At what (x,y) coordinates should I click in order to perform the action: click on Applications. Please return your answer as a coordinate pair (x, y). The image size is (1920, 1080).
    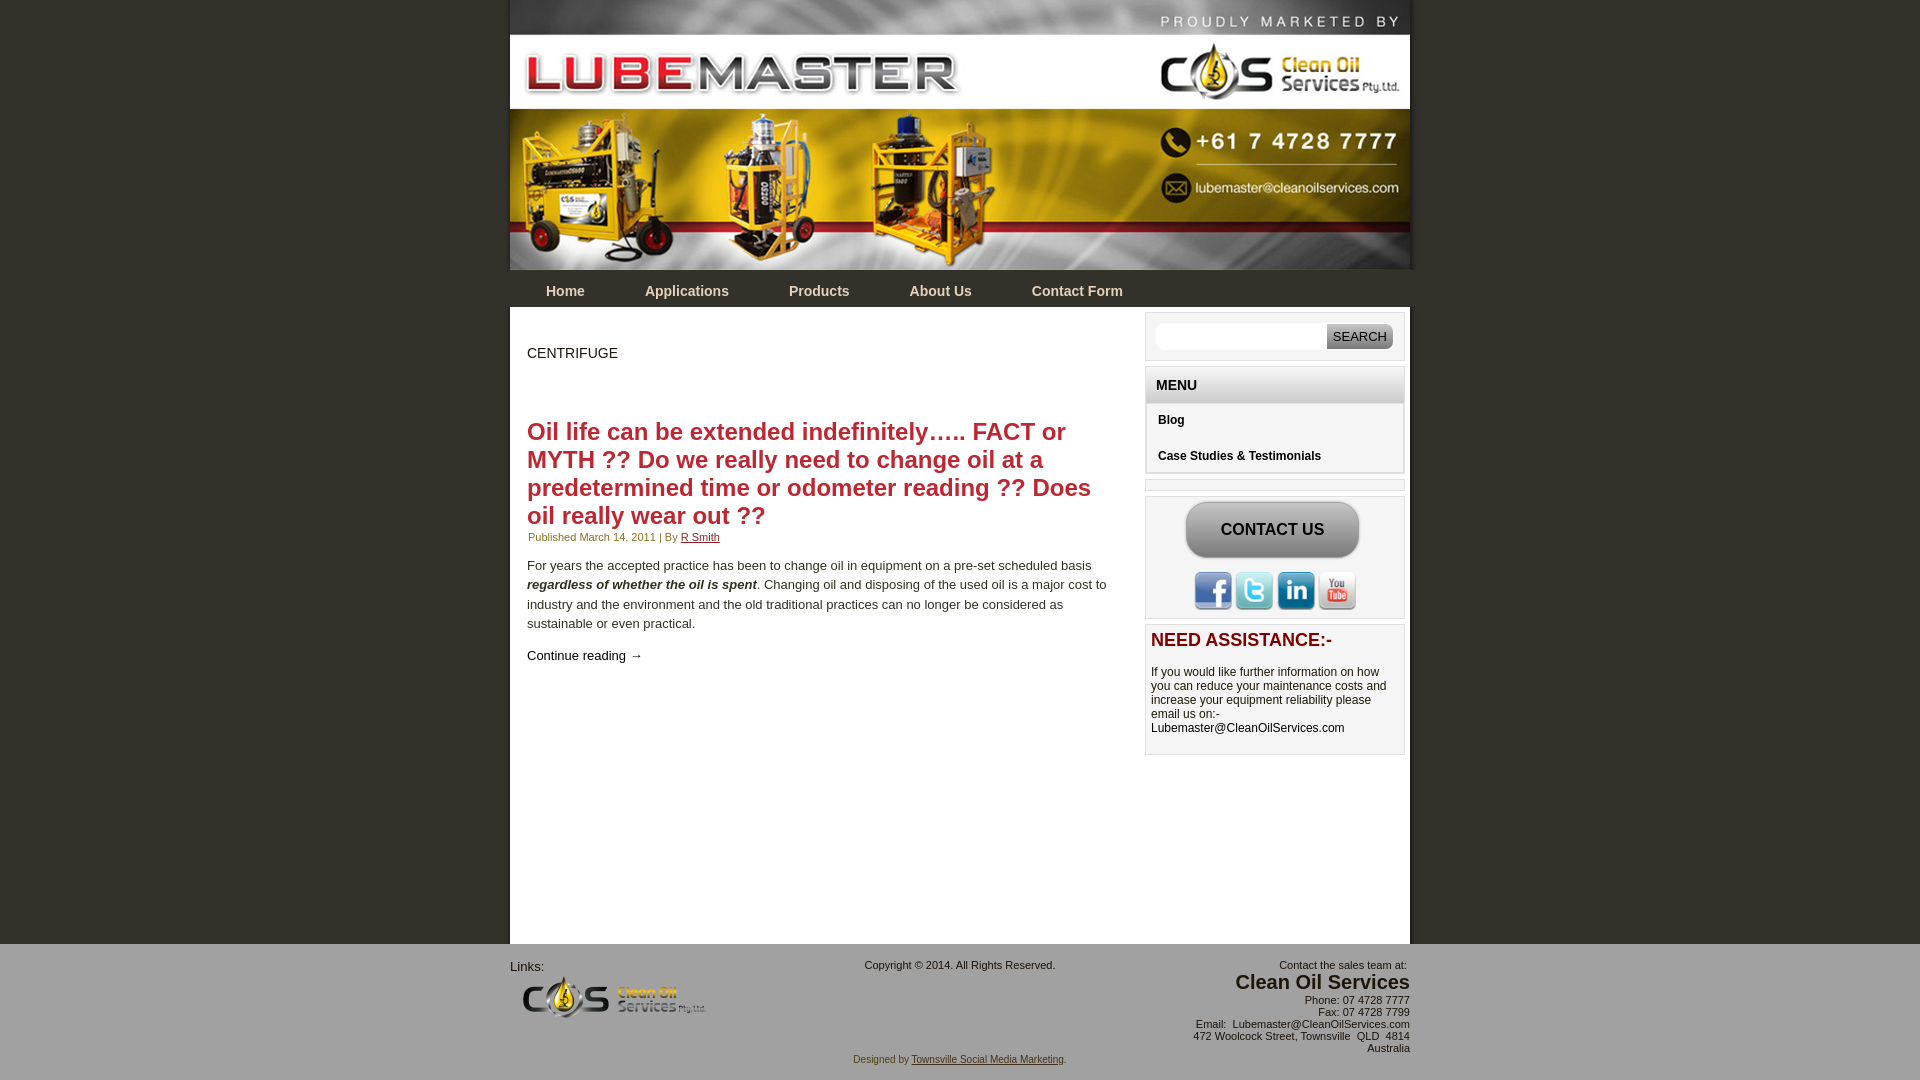
    Looking at the image, I should click on (687, 292).